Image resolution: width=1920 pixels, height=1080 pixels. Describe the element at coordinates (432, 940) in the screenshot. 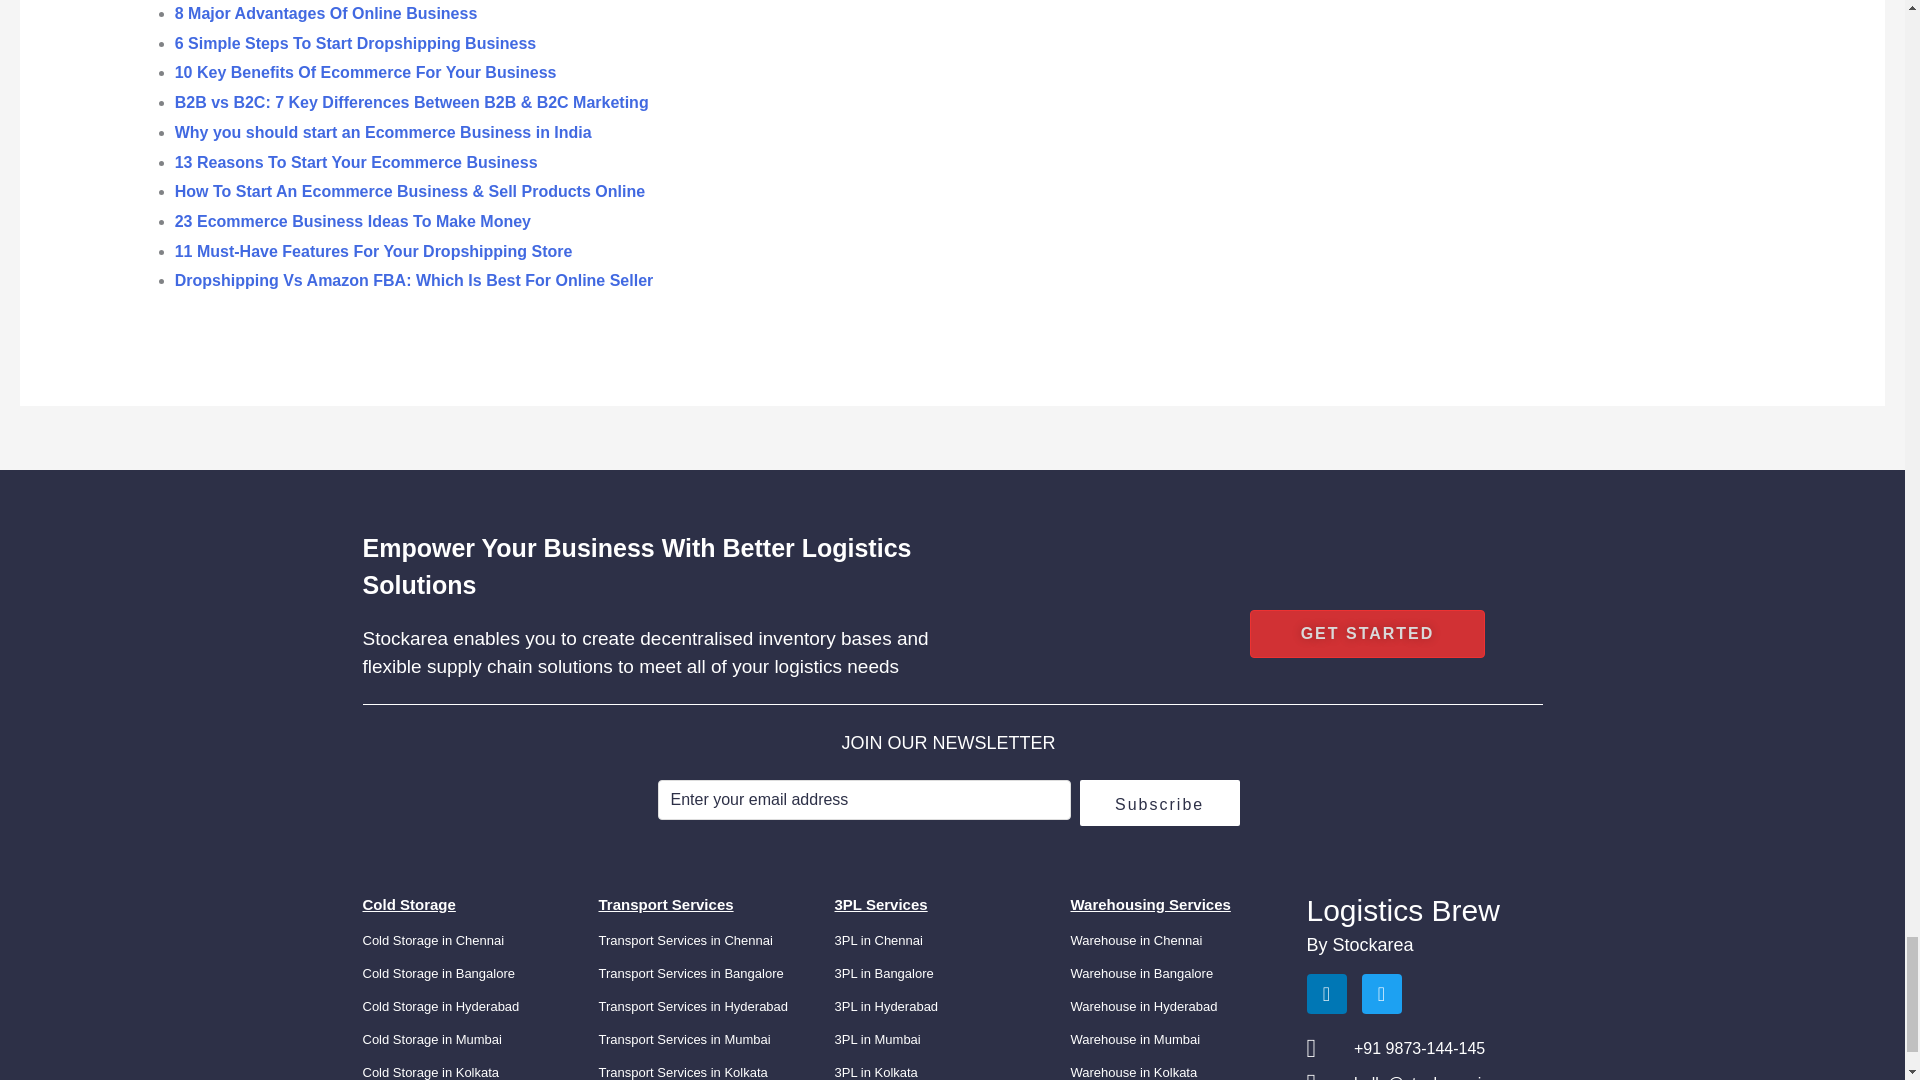

I see `Cold Storage in Chennai` at that location.